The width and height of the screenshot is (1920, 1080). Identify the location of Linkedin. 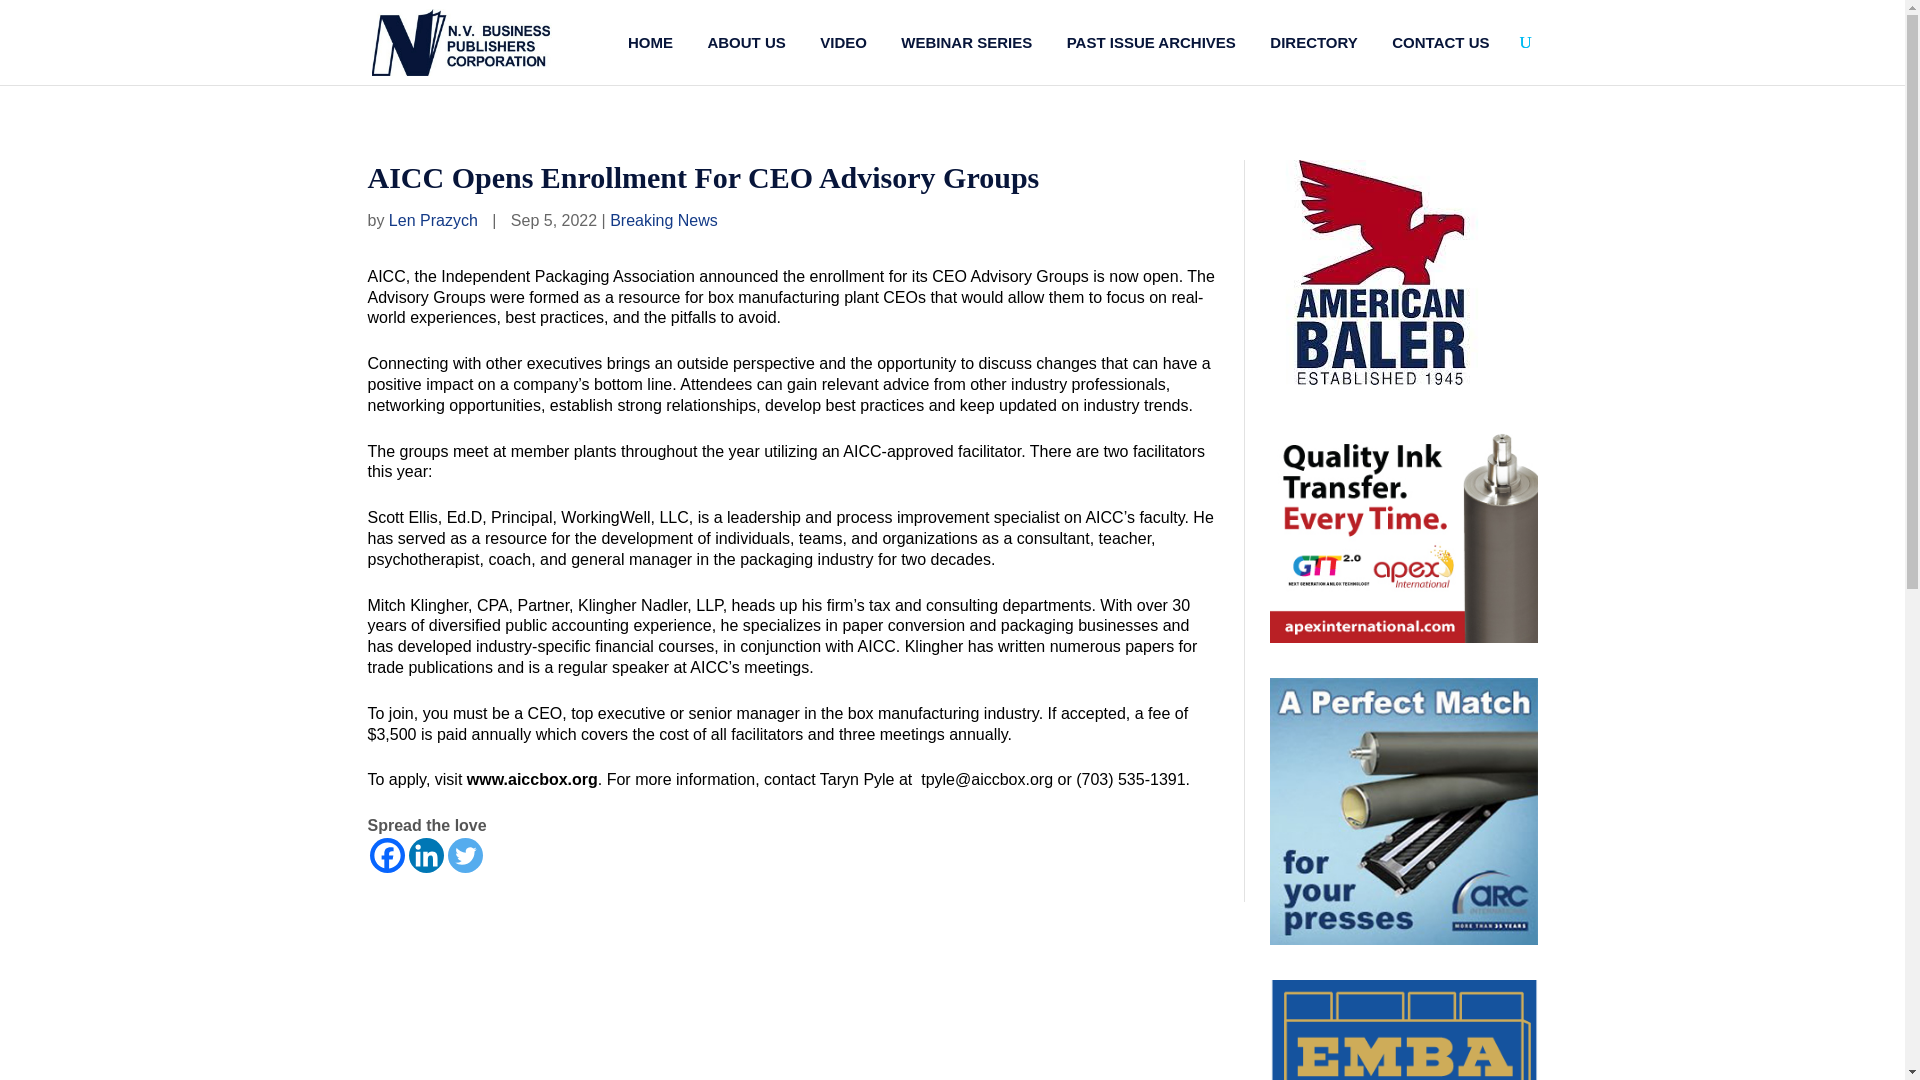
(425, 855).